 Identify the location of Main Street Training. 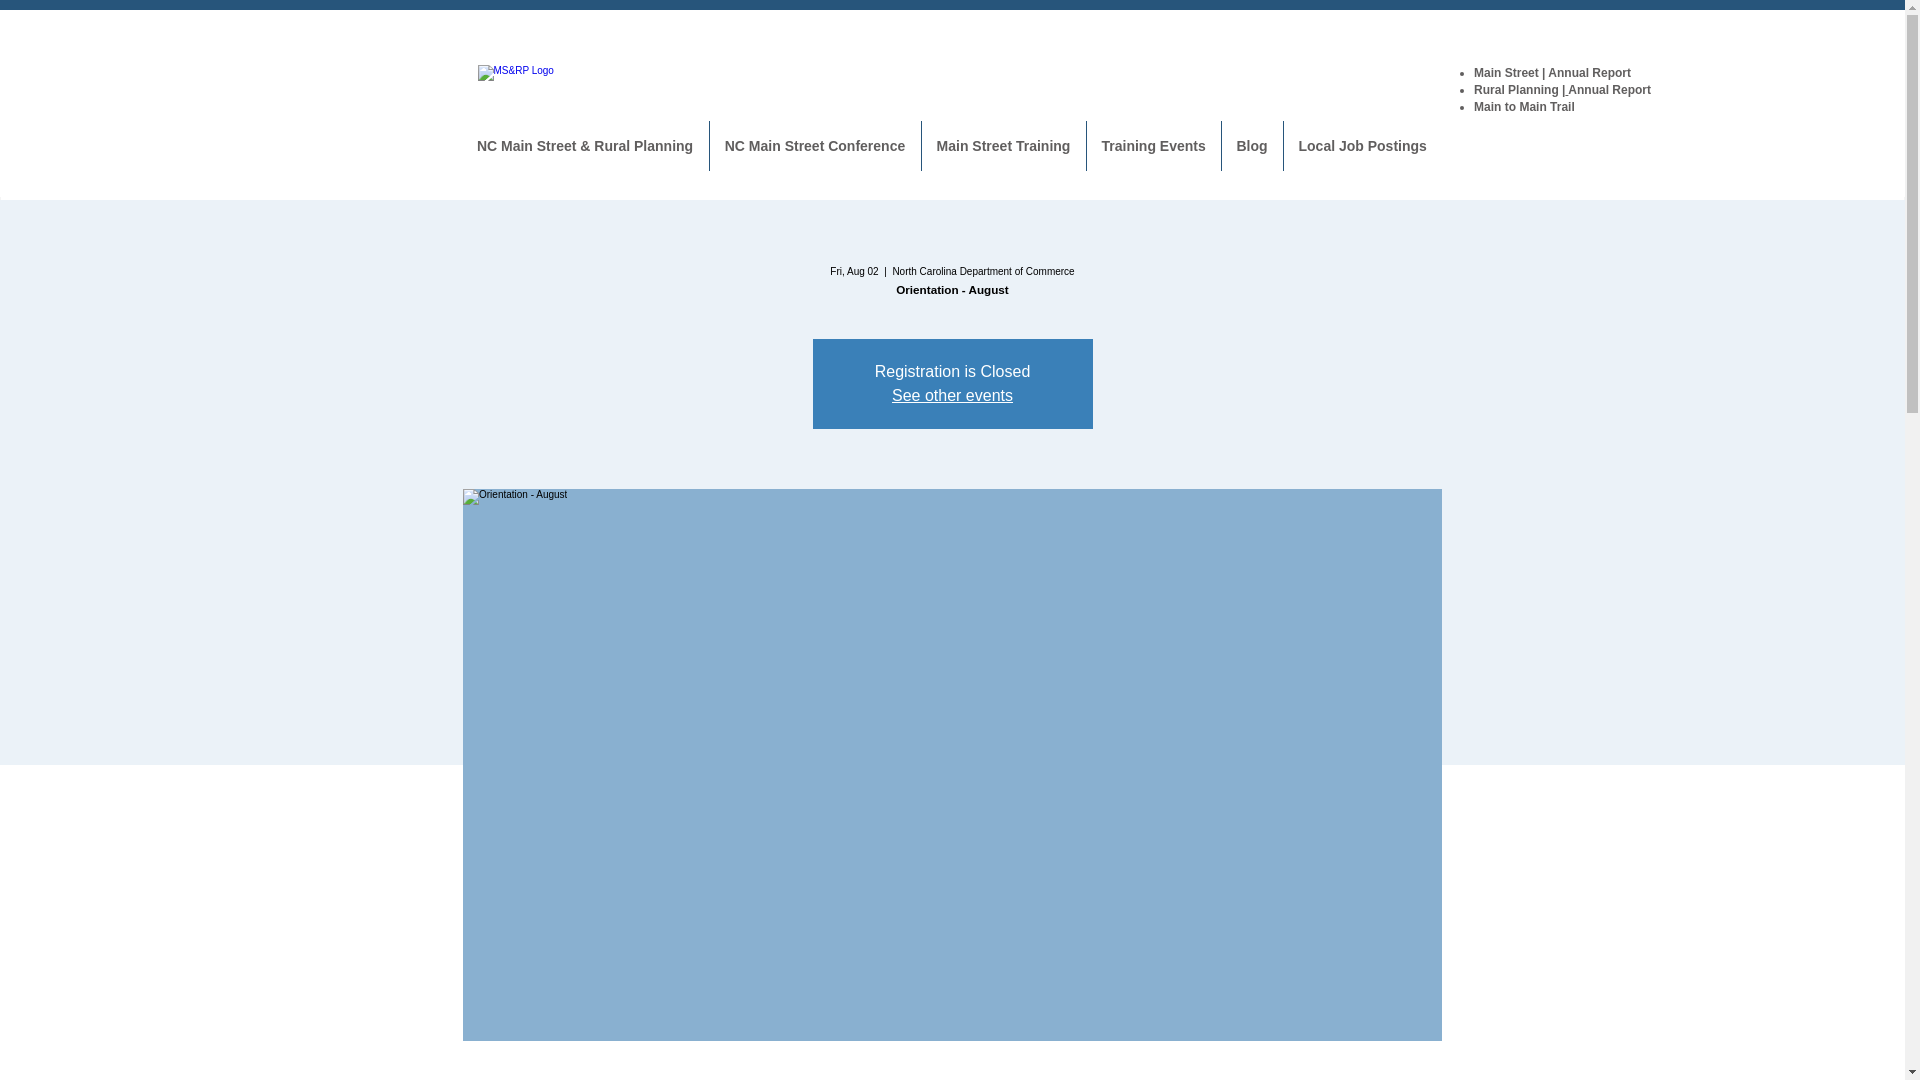
(1004, 145).